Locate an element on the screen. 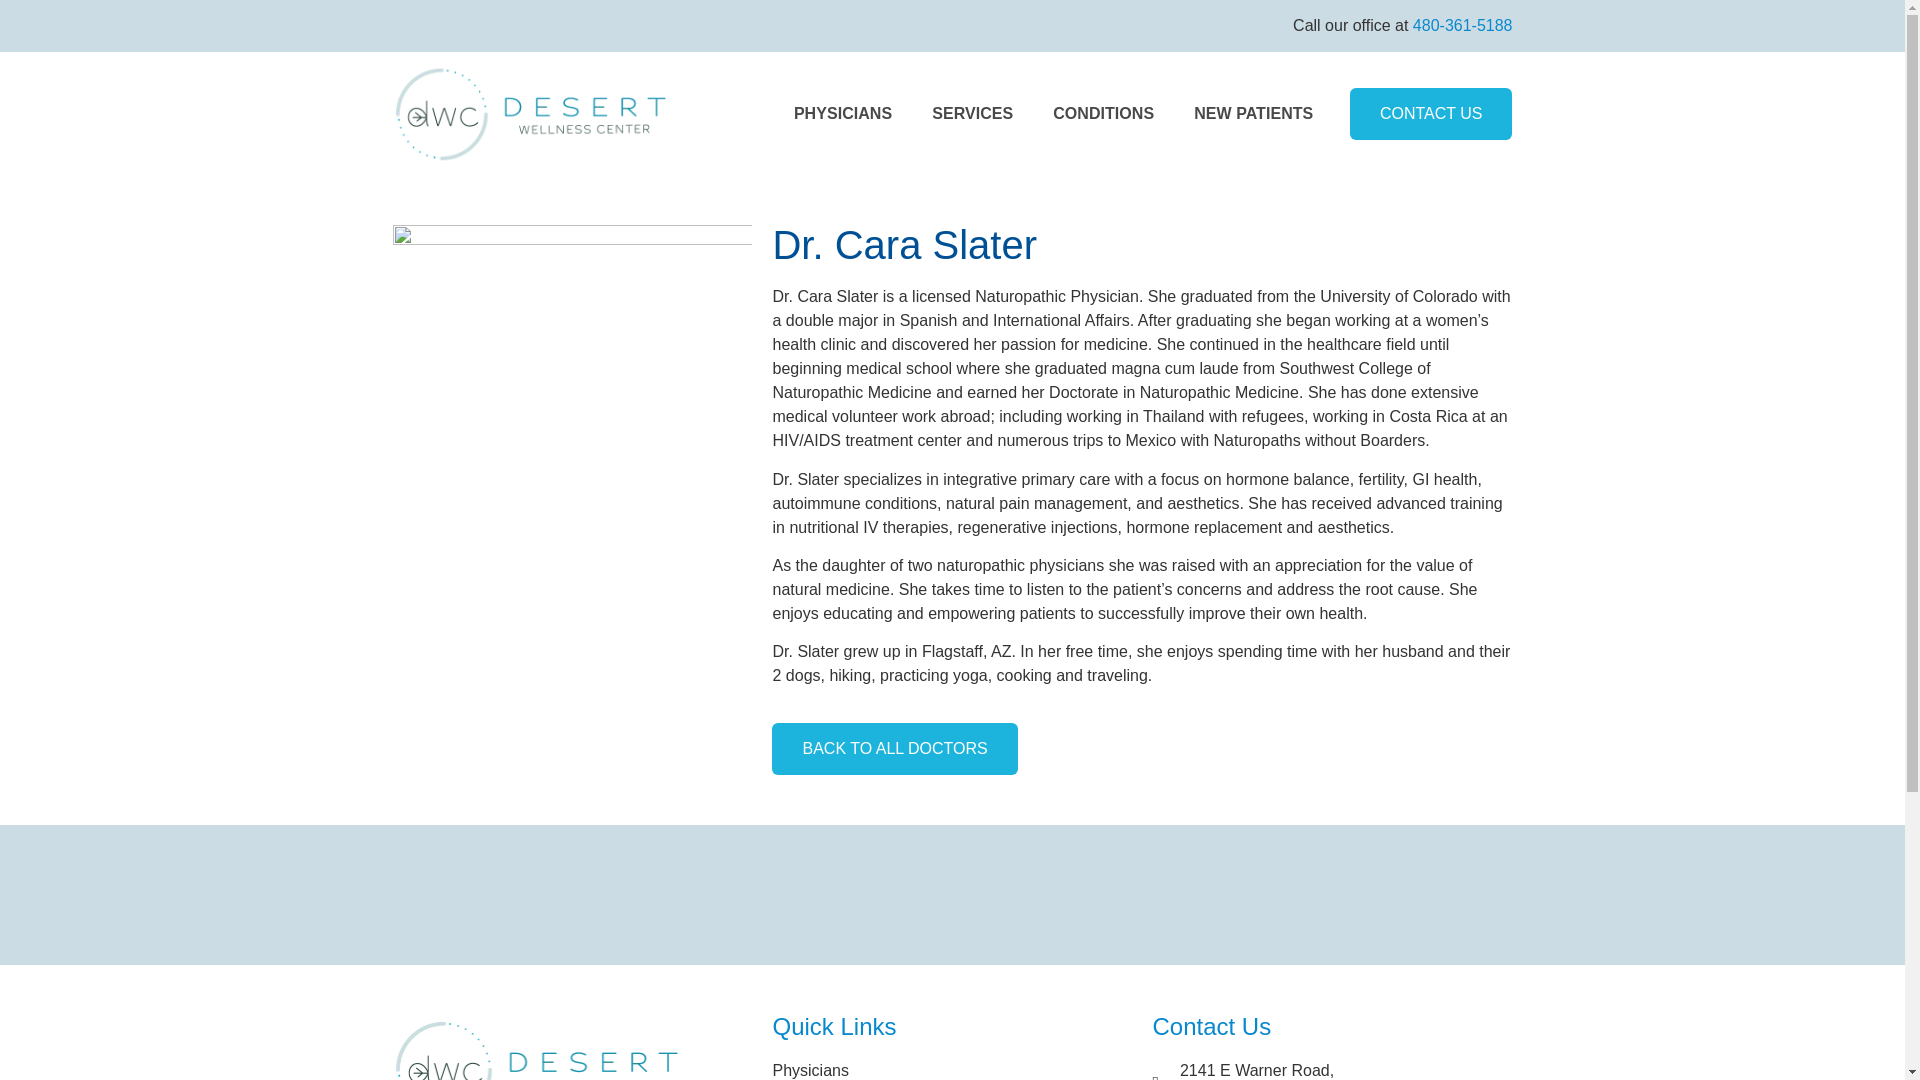  NEW PATIENTS is located at coordinates (1332, 1070).